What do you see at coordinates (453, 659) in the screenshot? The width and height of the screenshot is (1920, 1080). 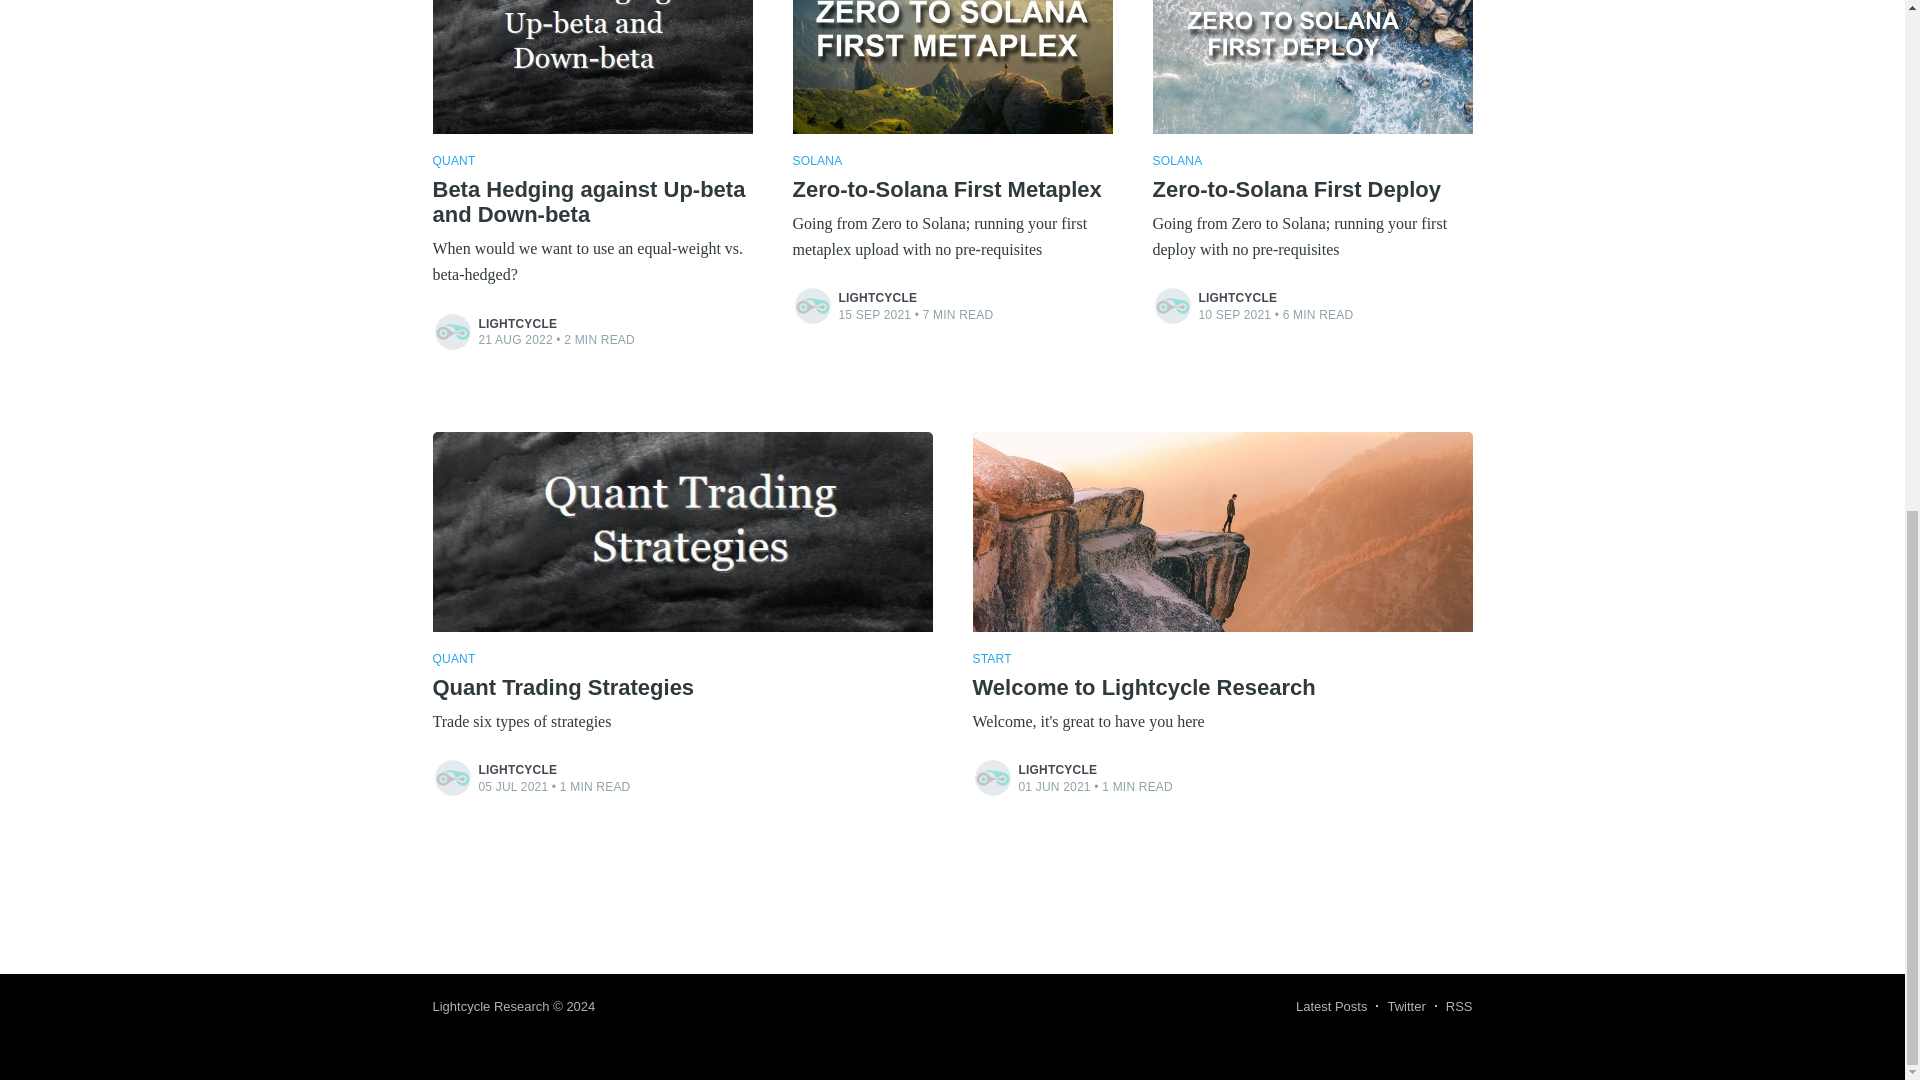 I see `QUANT` at bounding box center [453, 659].